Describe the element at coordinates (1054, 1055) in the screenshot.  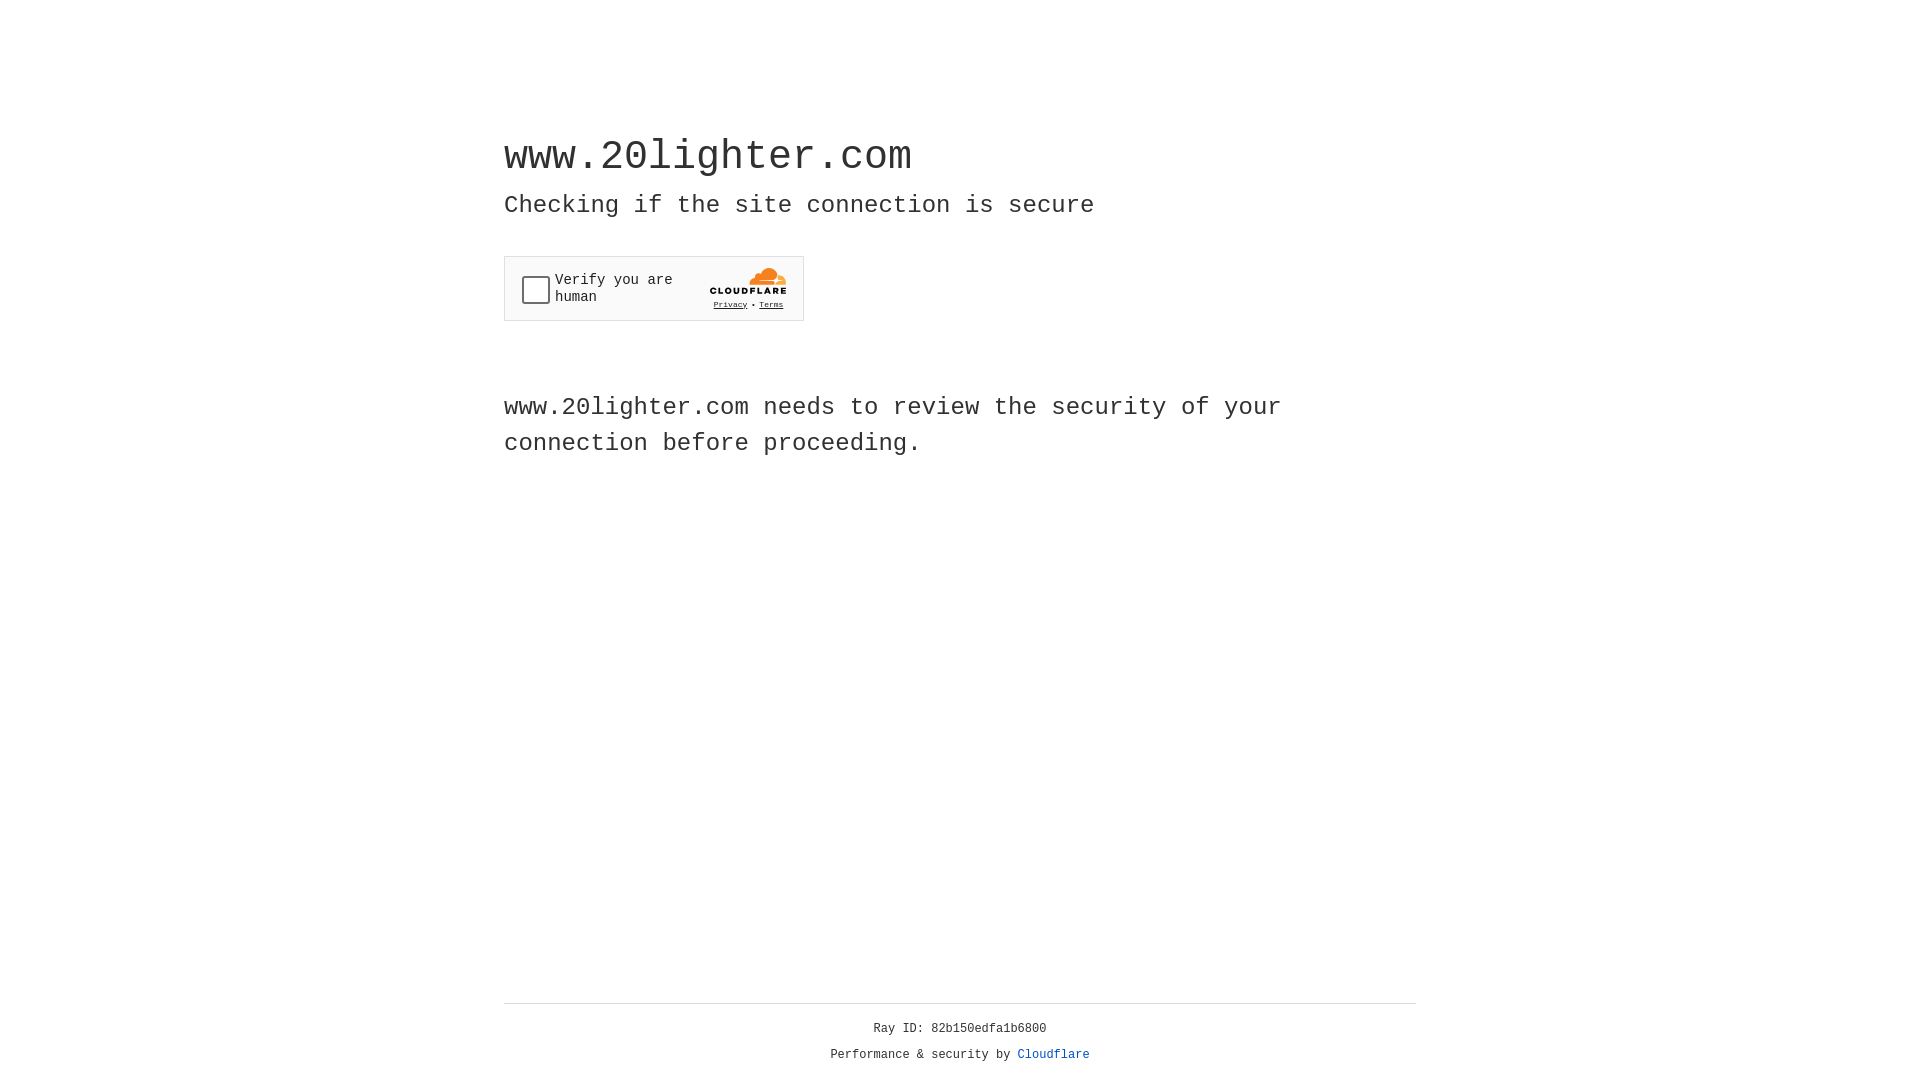
I see `Cloudflare` at that location.